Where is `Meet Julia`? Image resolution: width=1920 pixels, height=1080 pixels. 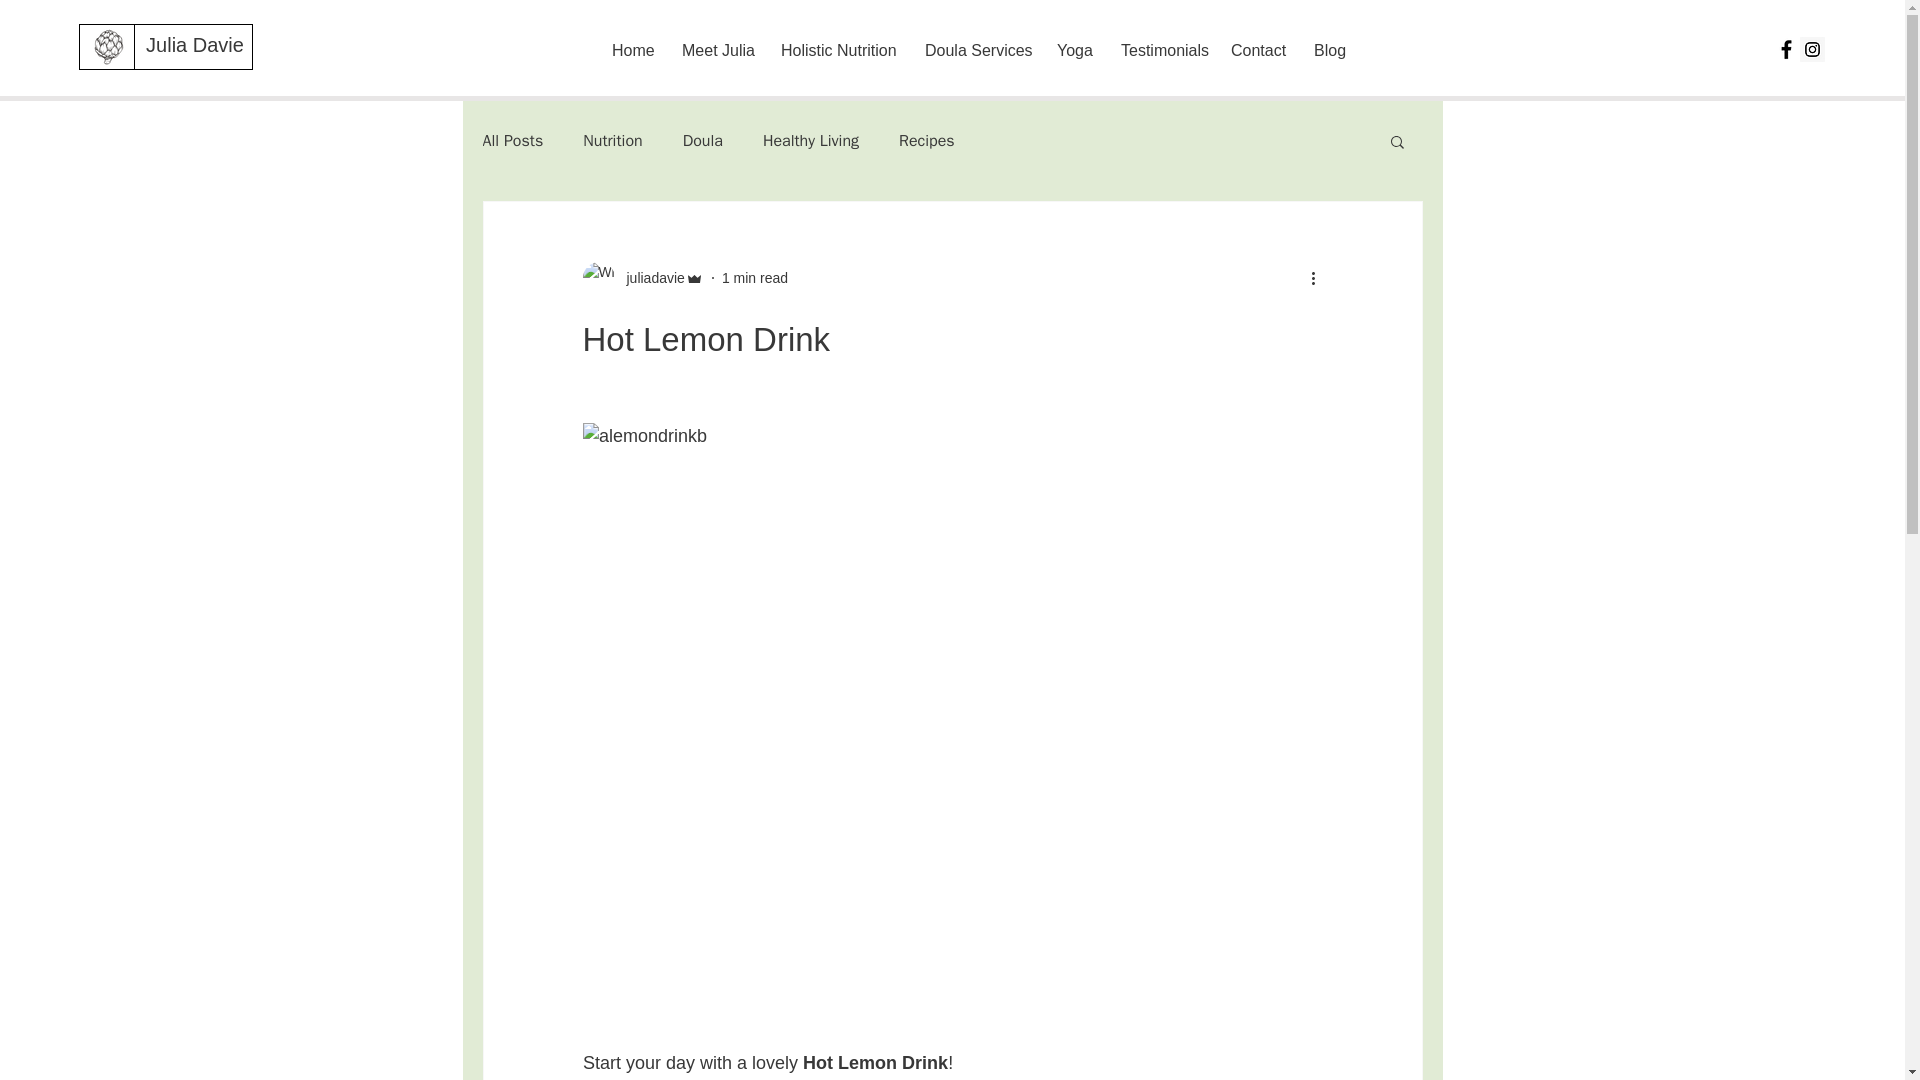 Meet Julia is located at coordinates (716, 50).